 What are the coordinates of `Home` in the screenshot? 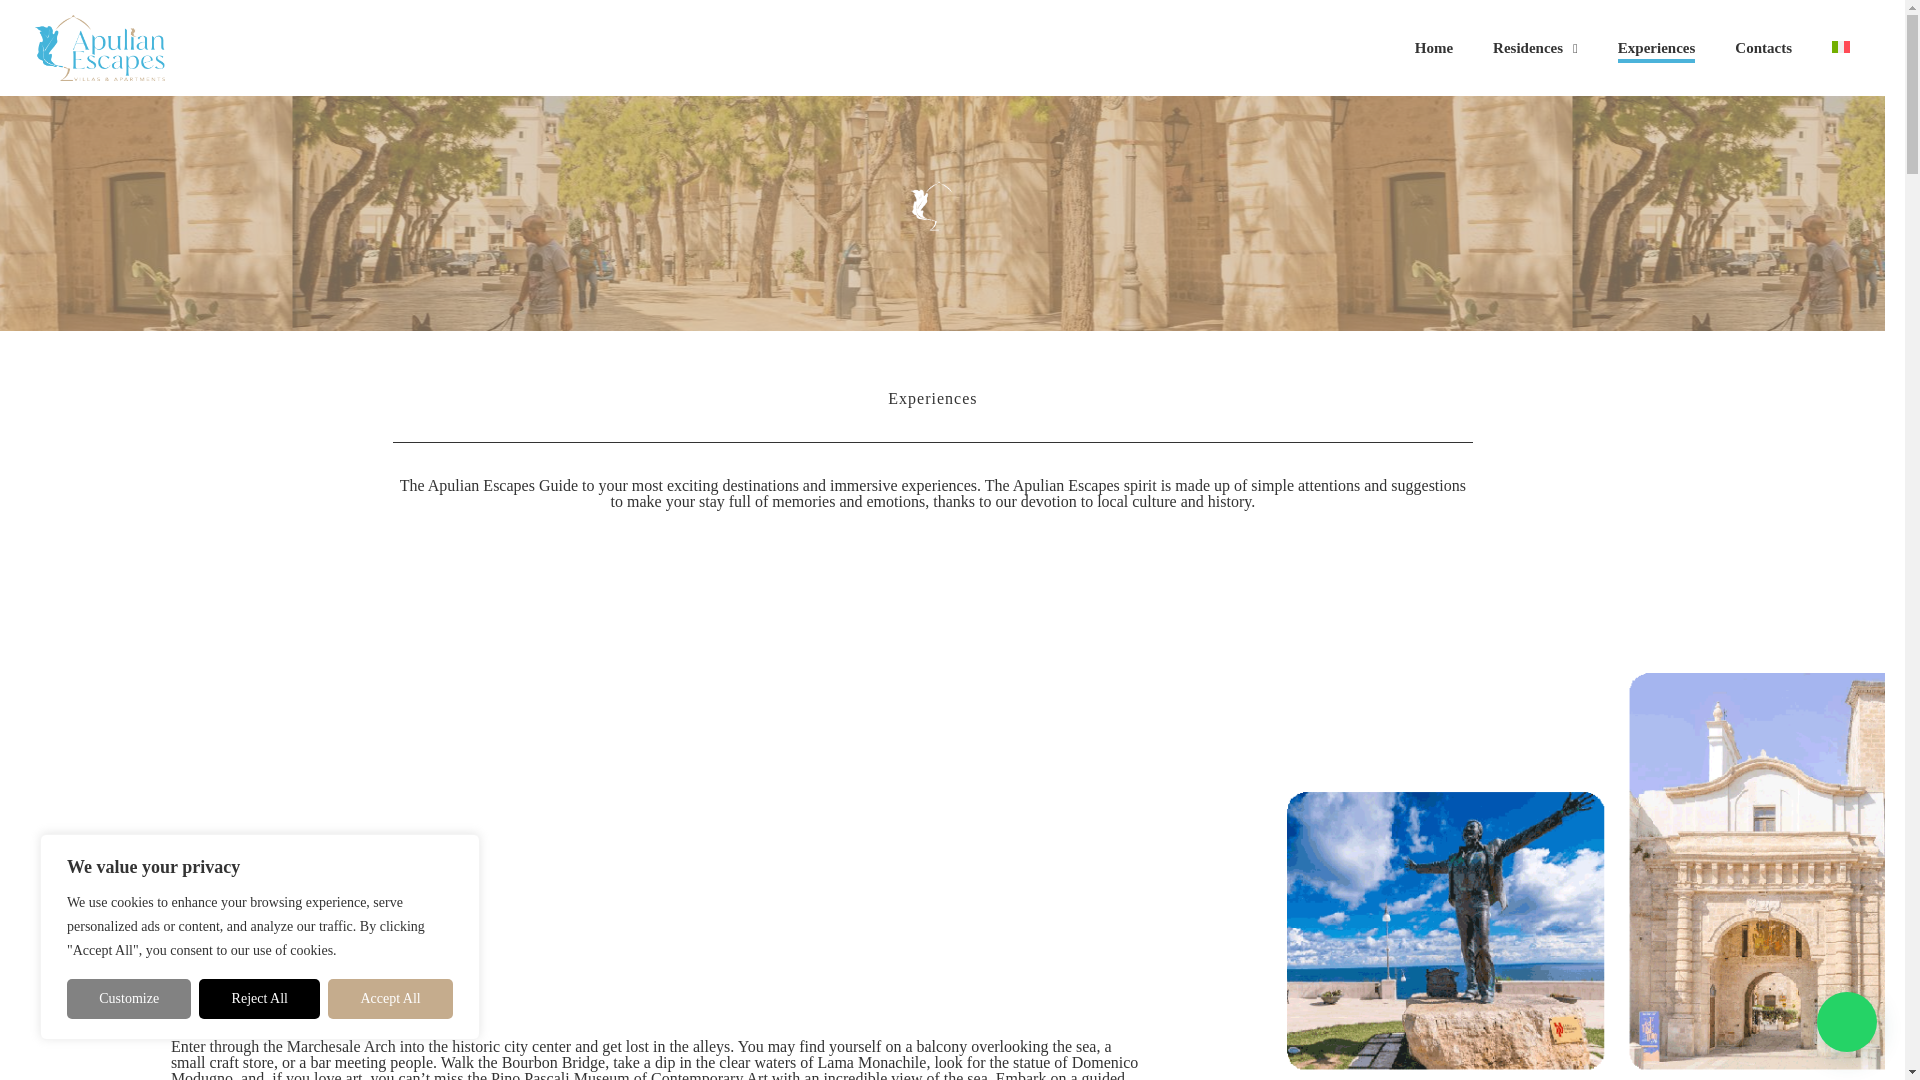 It's located at (1434, 48).